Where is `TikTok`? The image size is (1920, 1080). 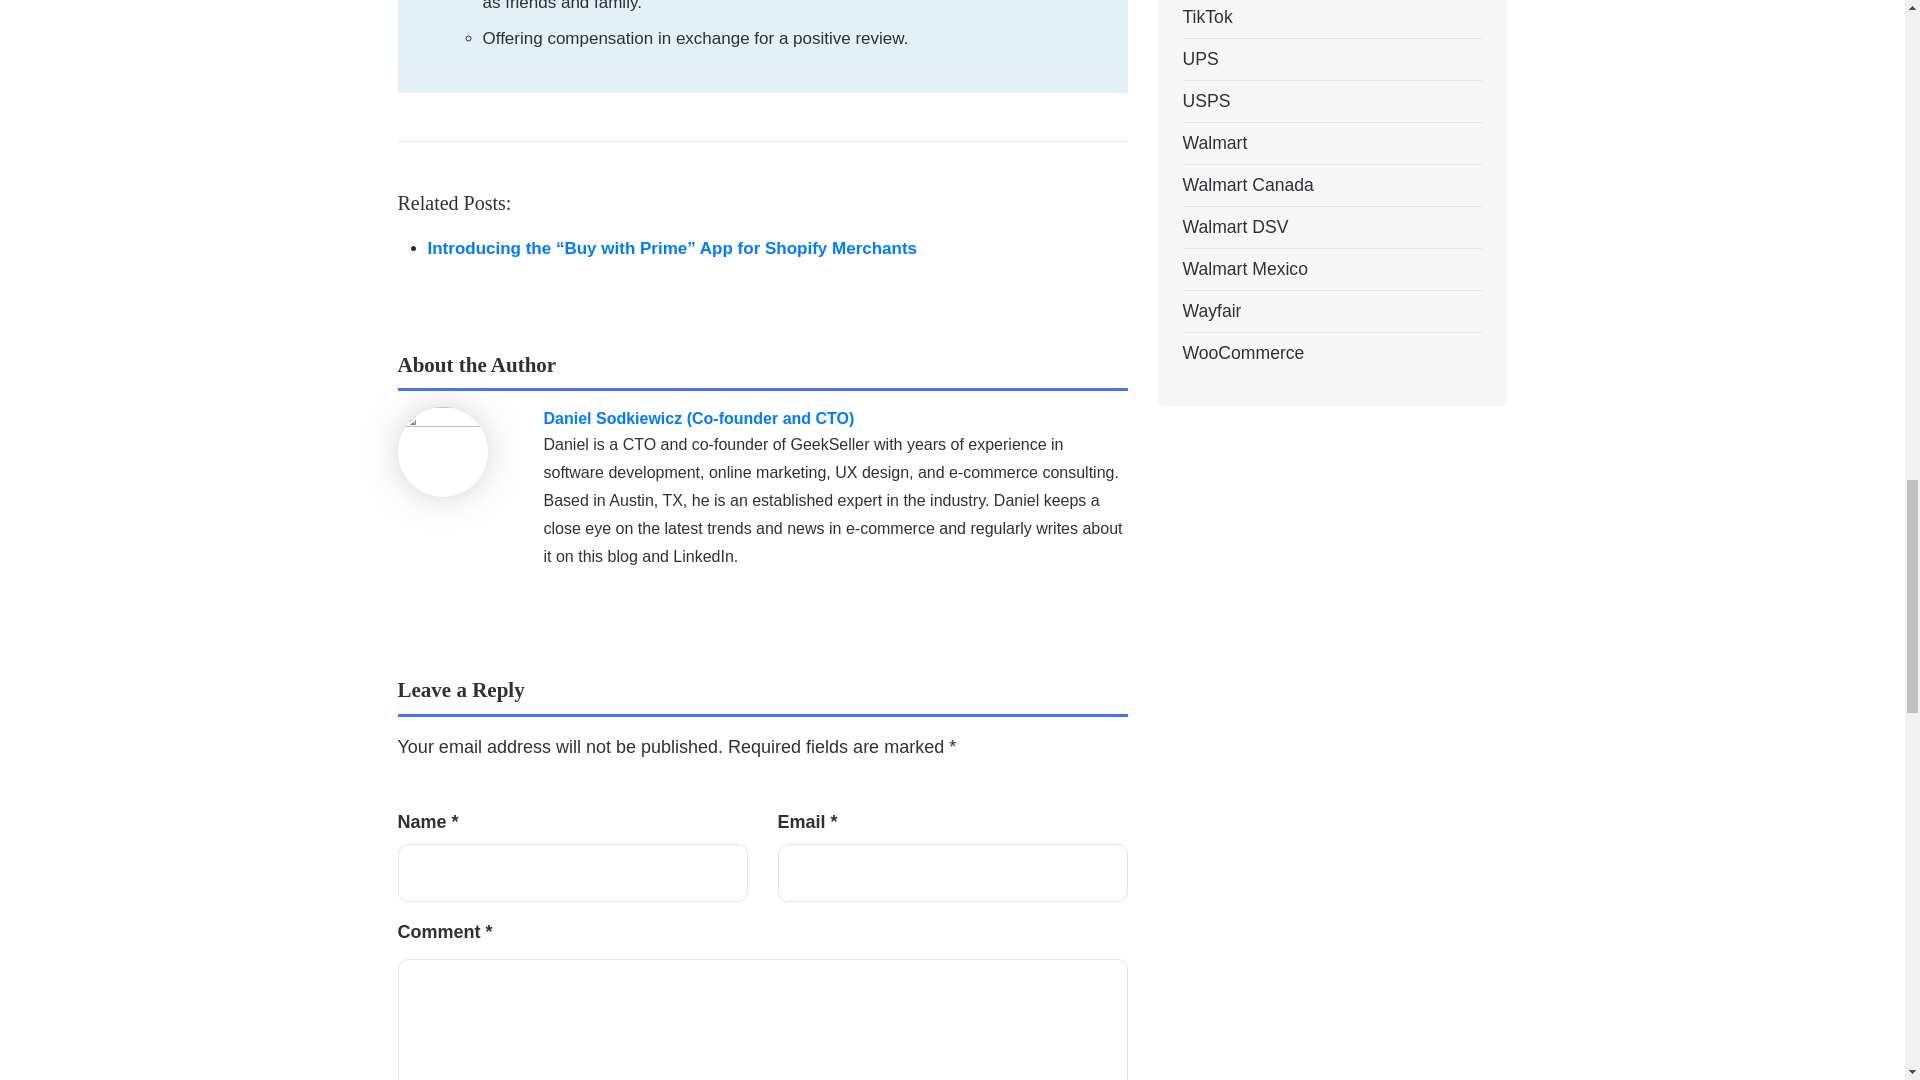 TikTok is located at coordinates (1207, 18).